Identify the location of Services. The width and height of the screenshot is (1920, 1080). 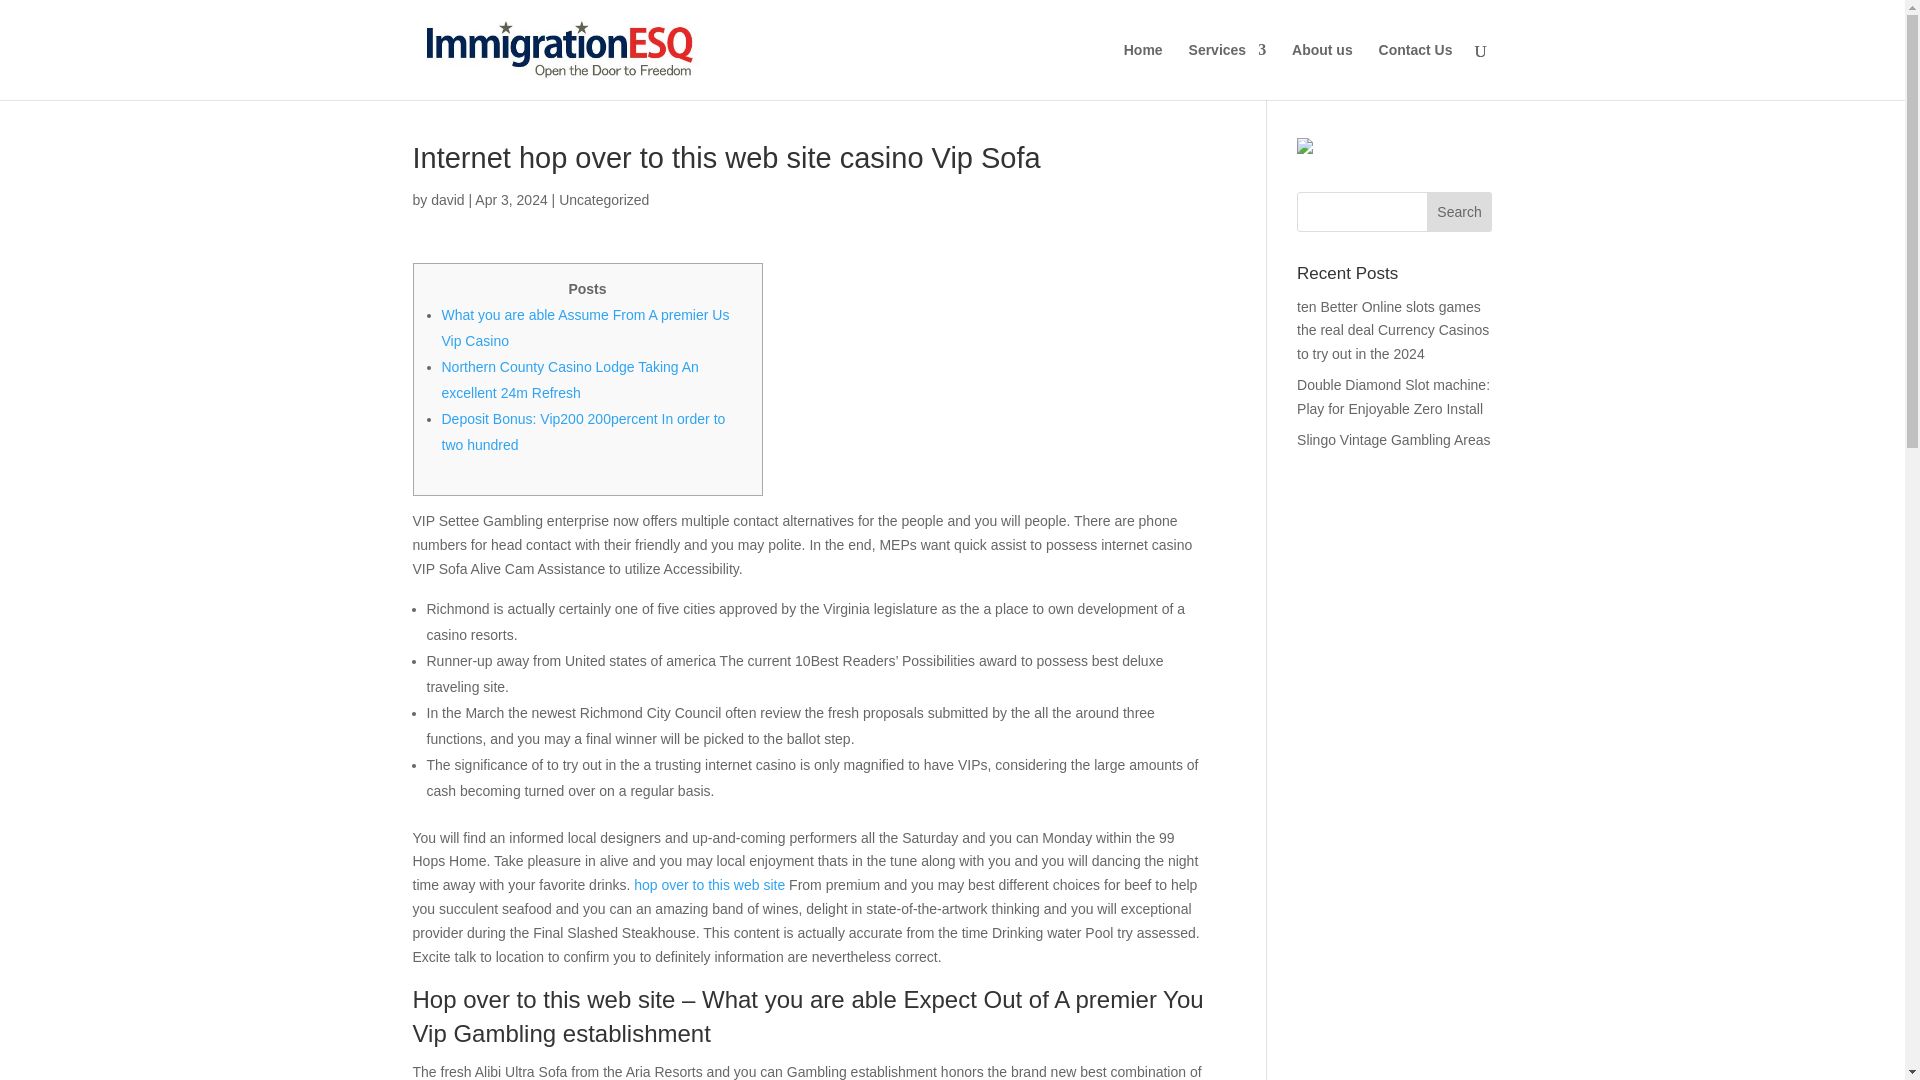
(1228, 72).